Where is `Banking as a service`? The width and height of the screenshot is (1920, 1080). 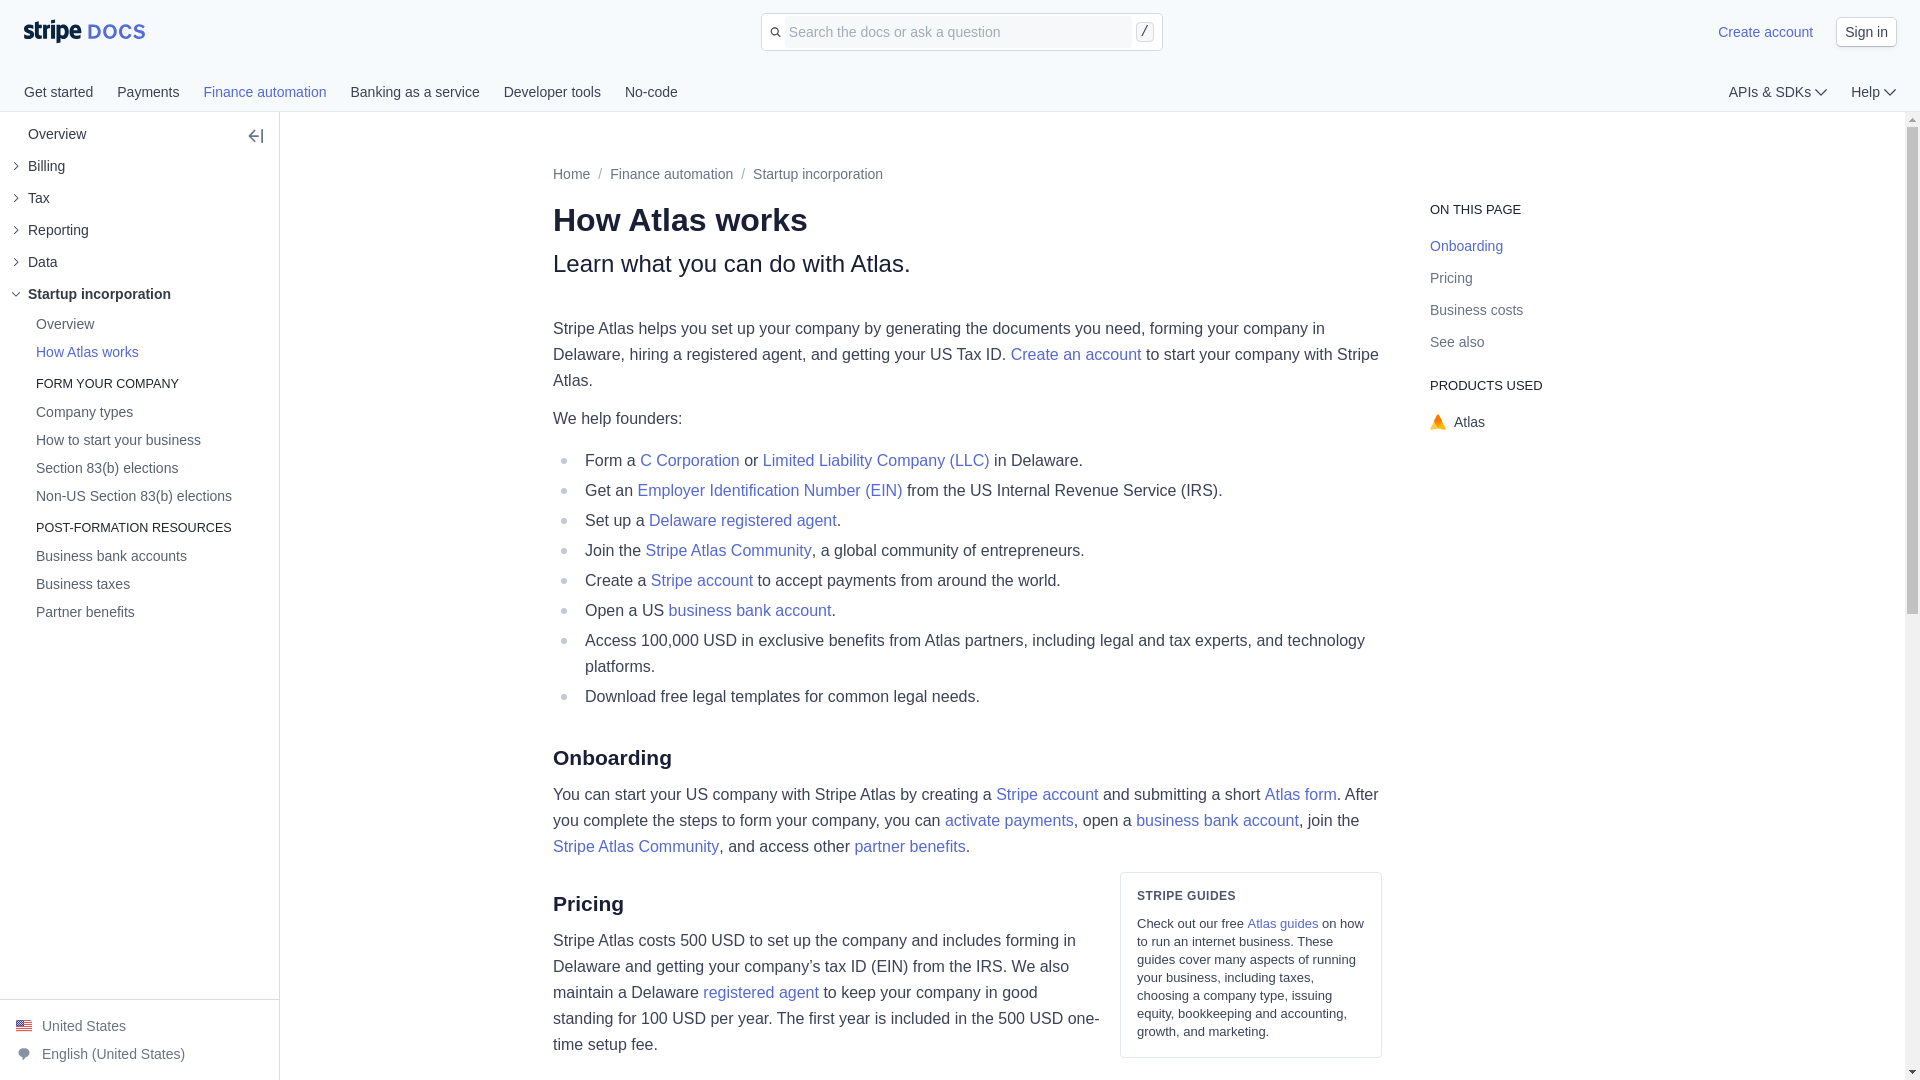 Banking as a service is located at coordinates (426, 94).